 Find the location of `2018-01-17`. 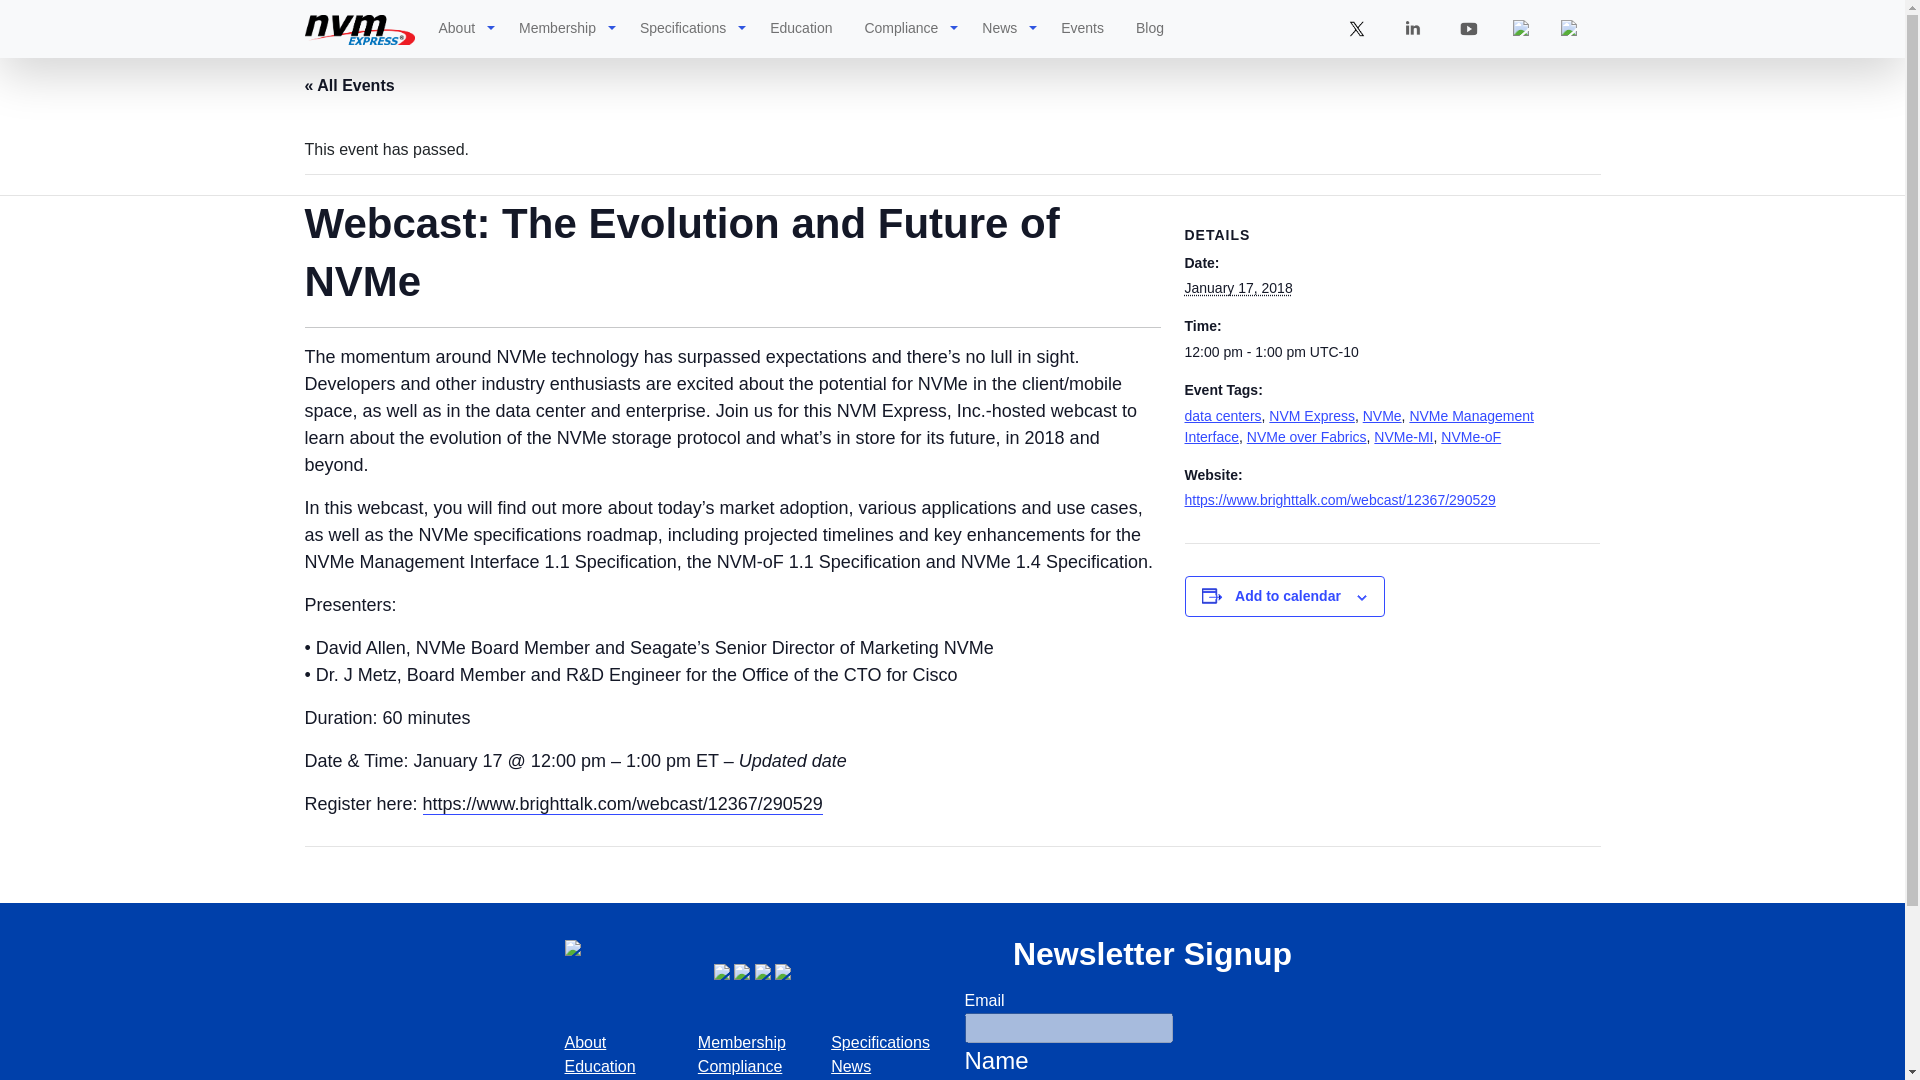

2018-01-17 is located at coordinates (1380, 352).